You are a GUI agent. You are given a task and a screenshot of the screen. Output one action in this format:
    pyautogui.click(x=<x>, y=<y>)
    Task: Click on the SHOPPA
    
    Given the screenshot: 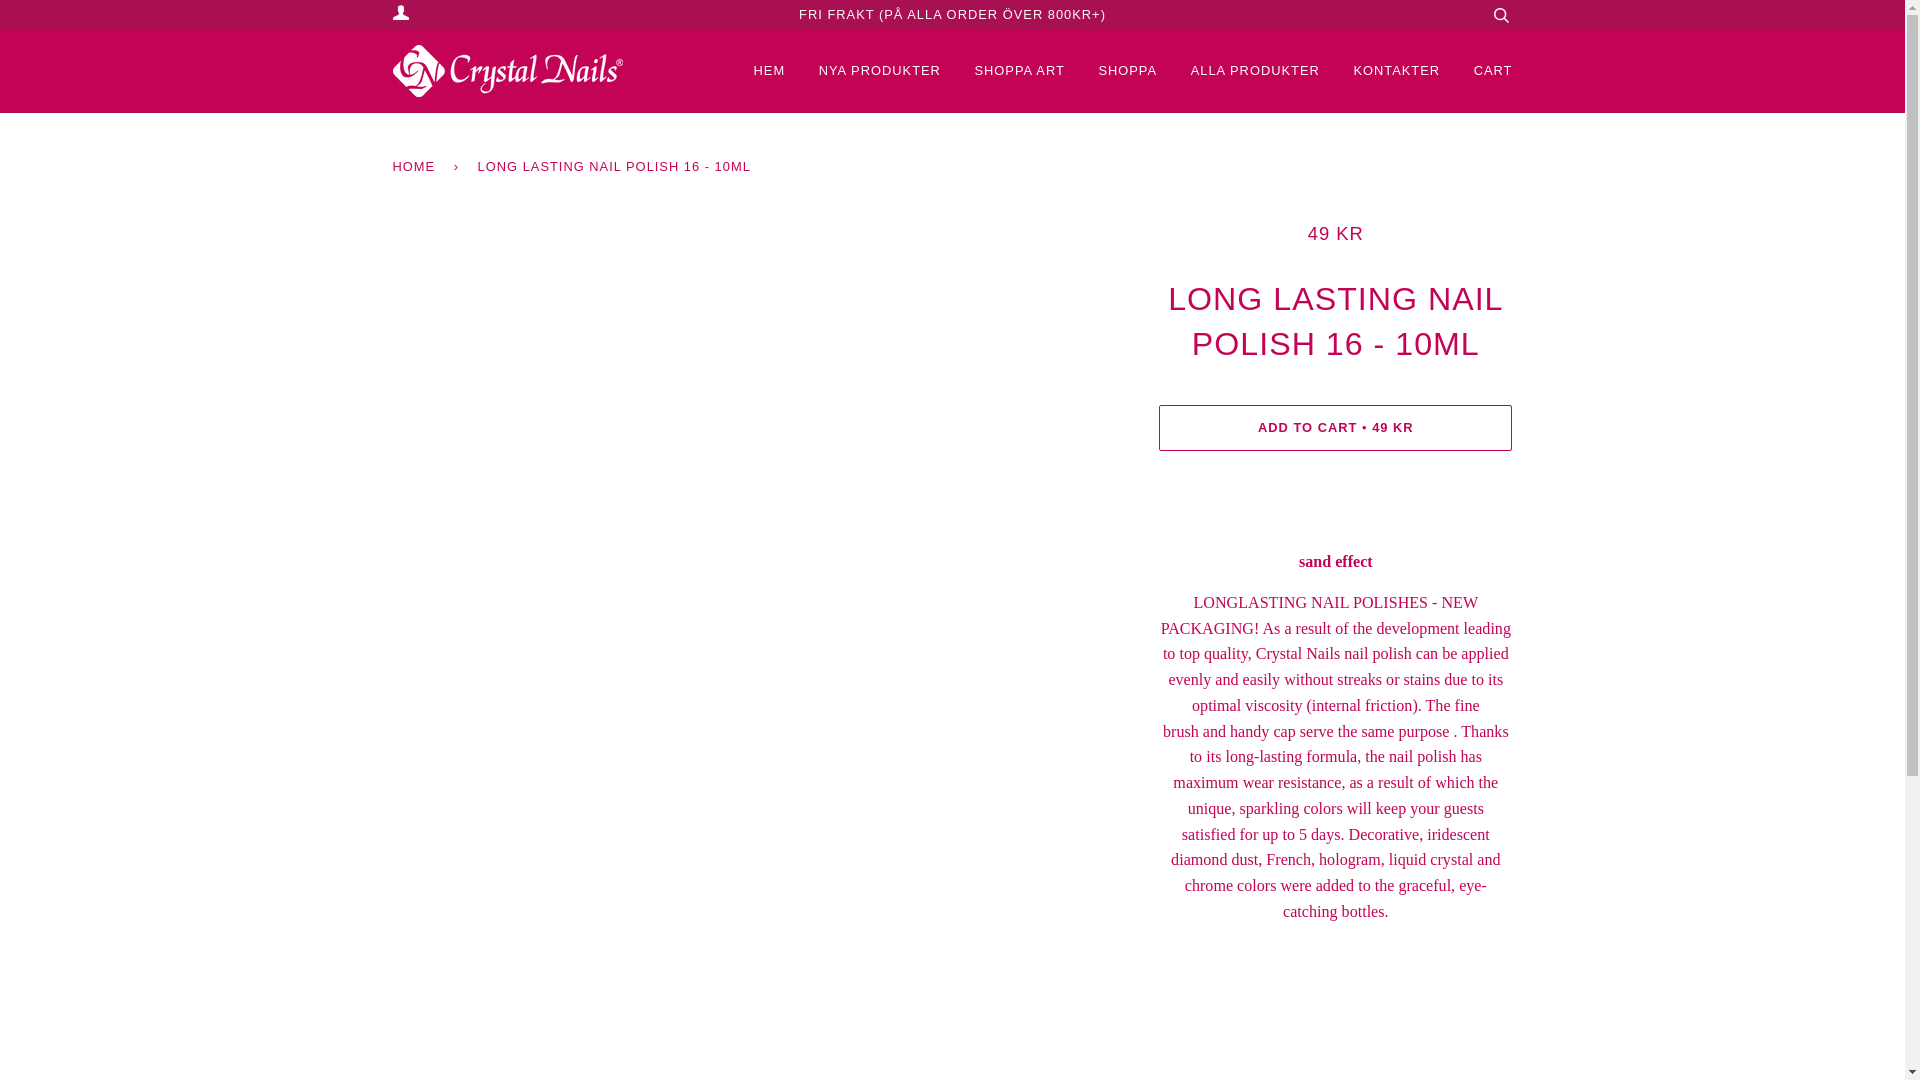 What is the action you would take?
    pyautogui.click(x=1112, y=71)
    